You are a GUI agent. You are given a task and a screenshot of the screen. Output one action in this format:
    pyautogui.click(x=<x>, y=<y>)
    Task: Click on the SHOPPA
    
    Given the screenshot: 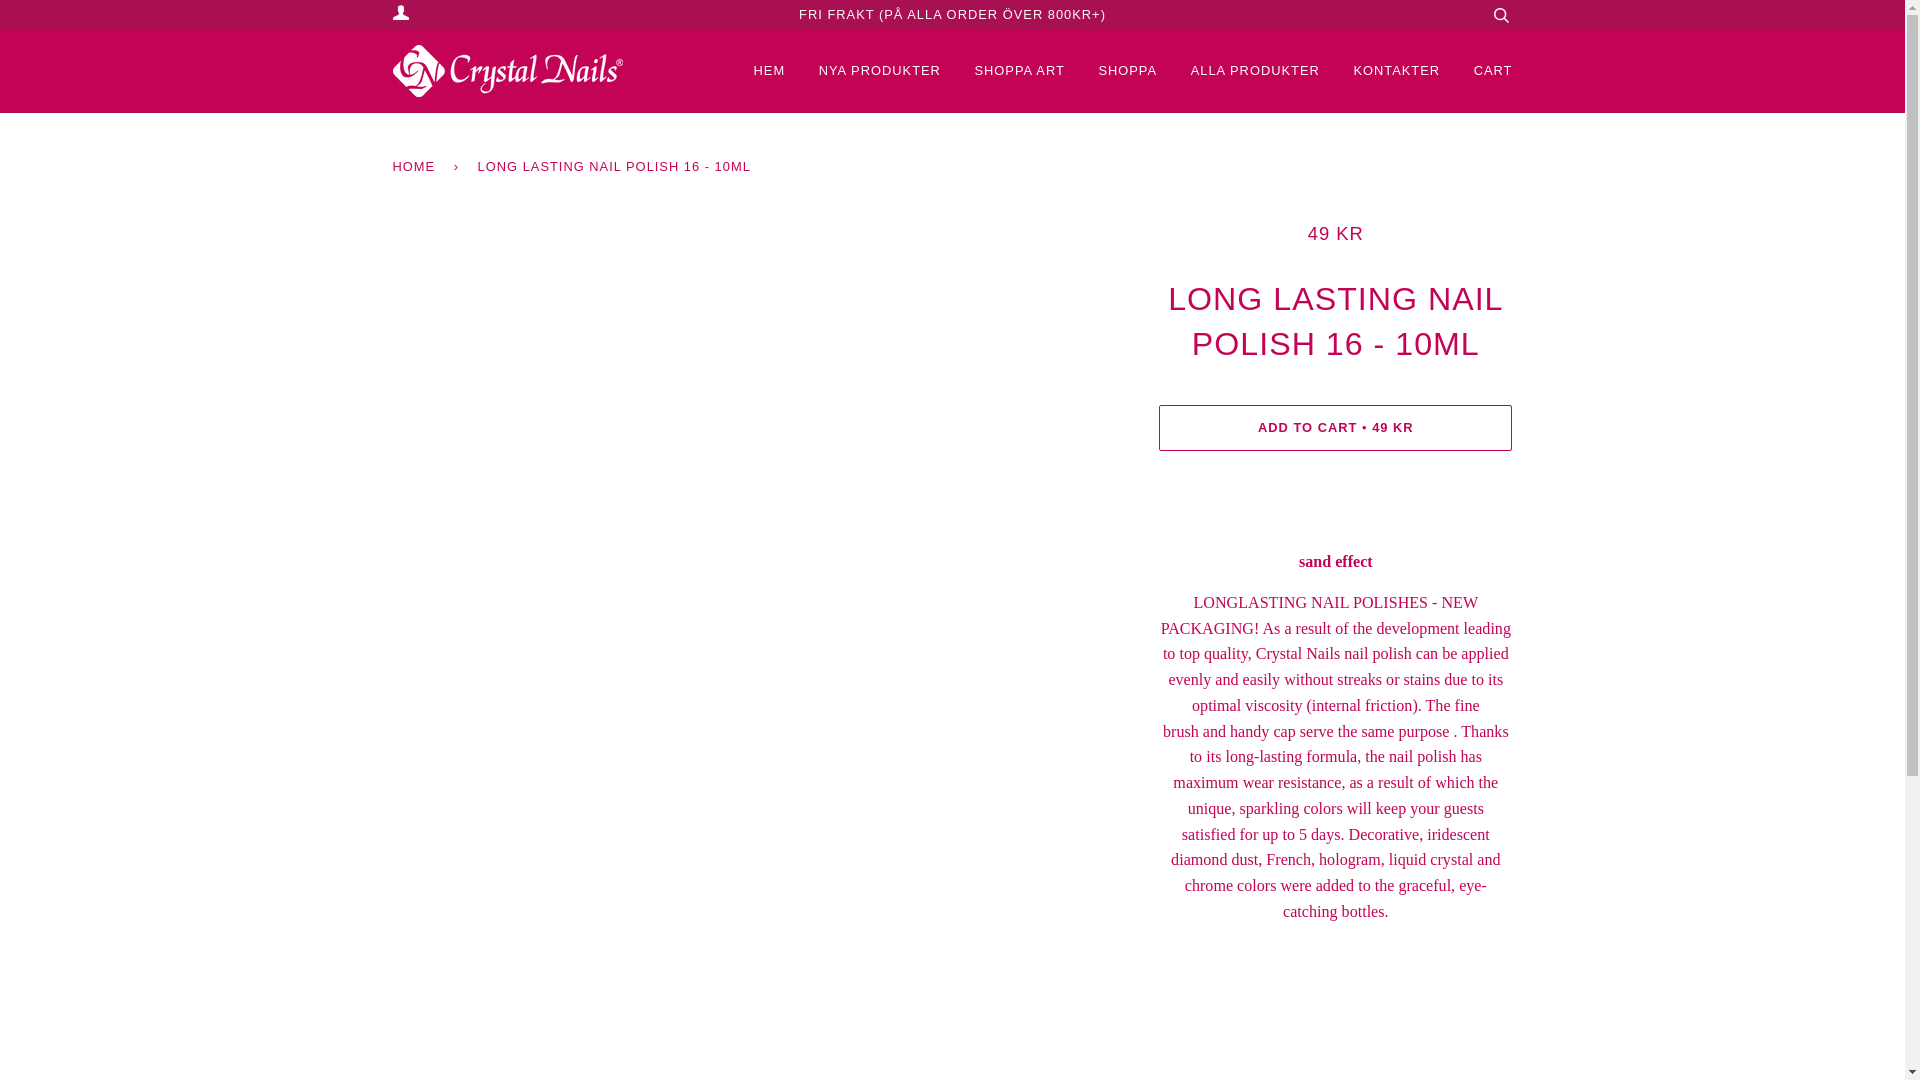 What is the action you would take?
    pyautogui.click(x=1112, y=71)
    